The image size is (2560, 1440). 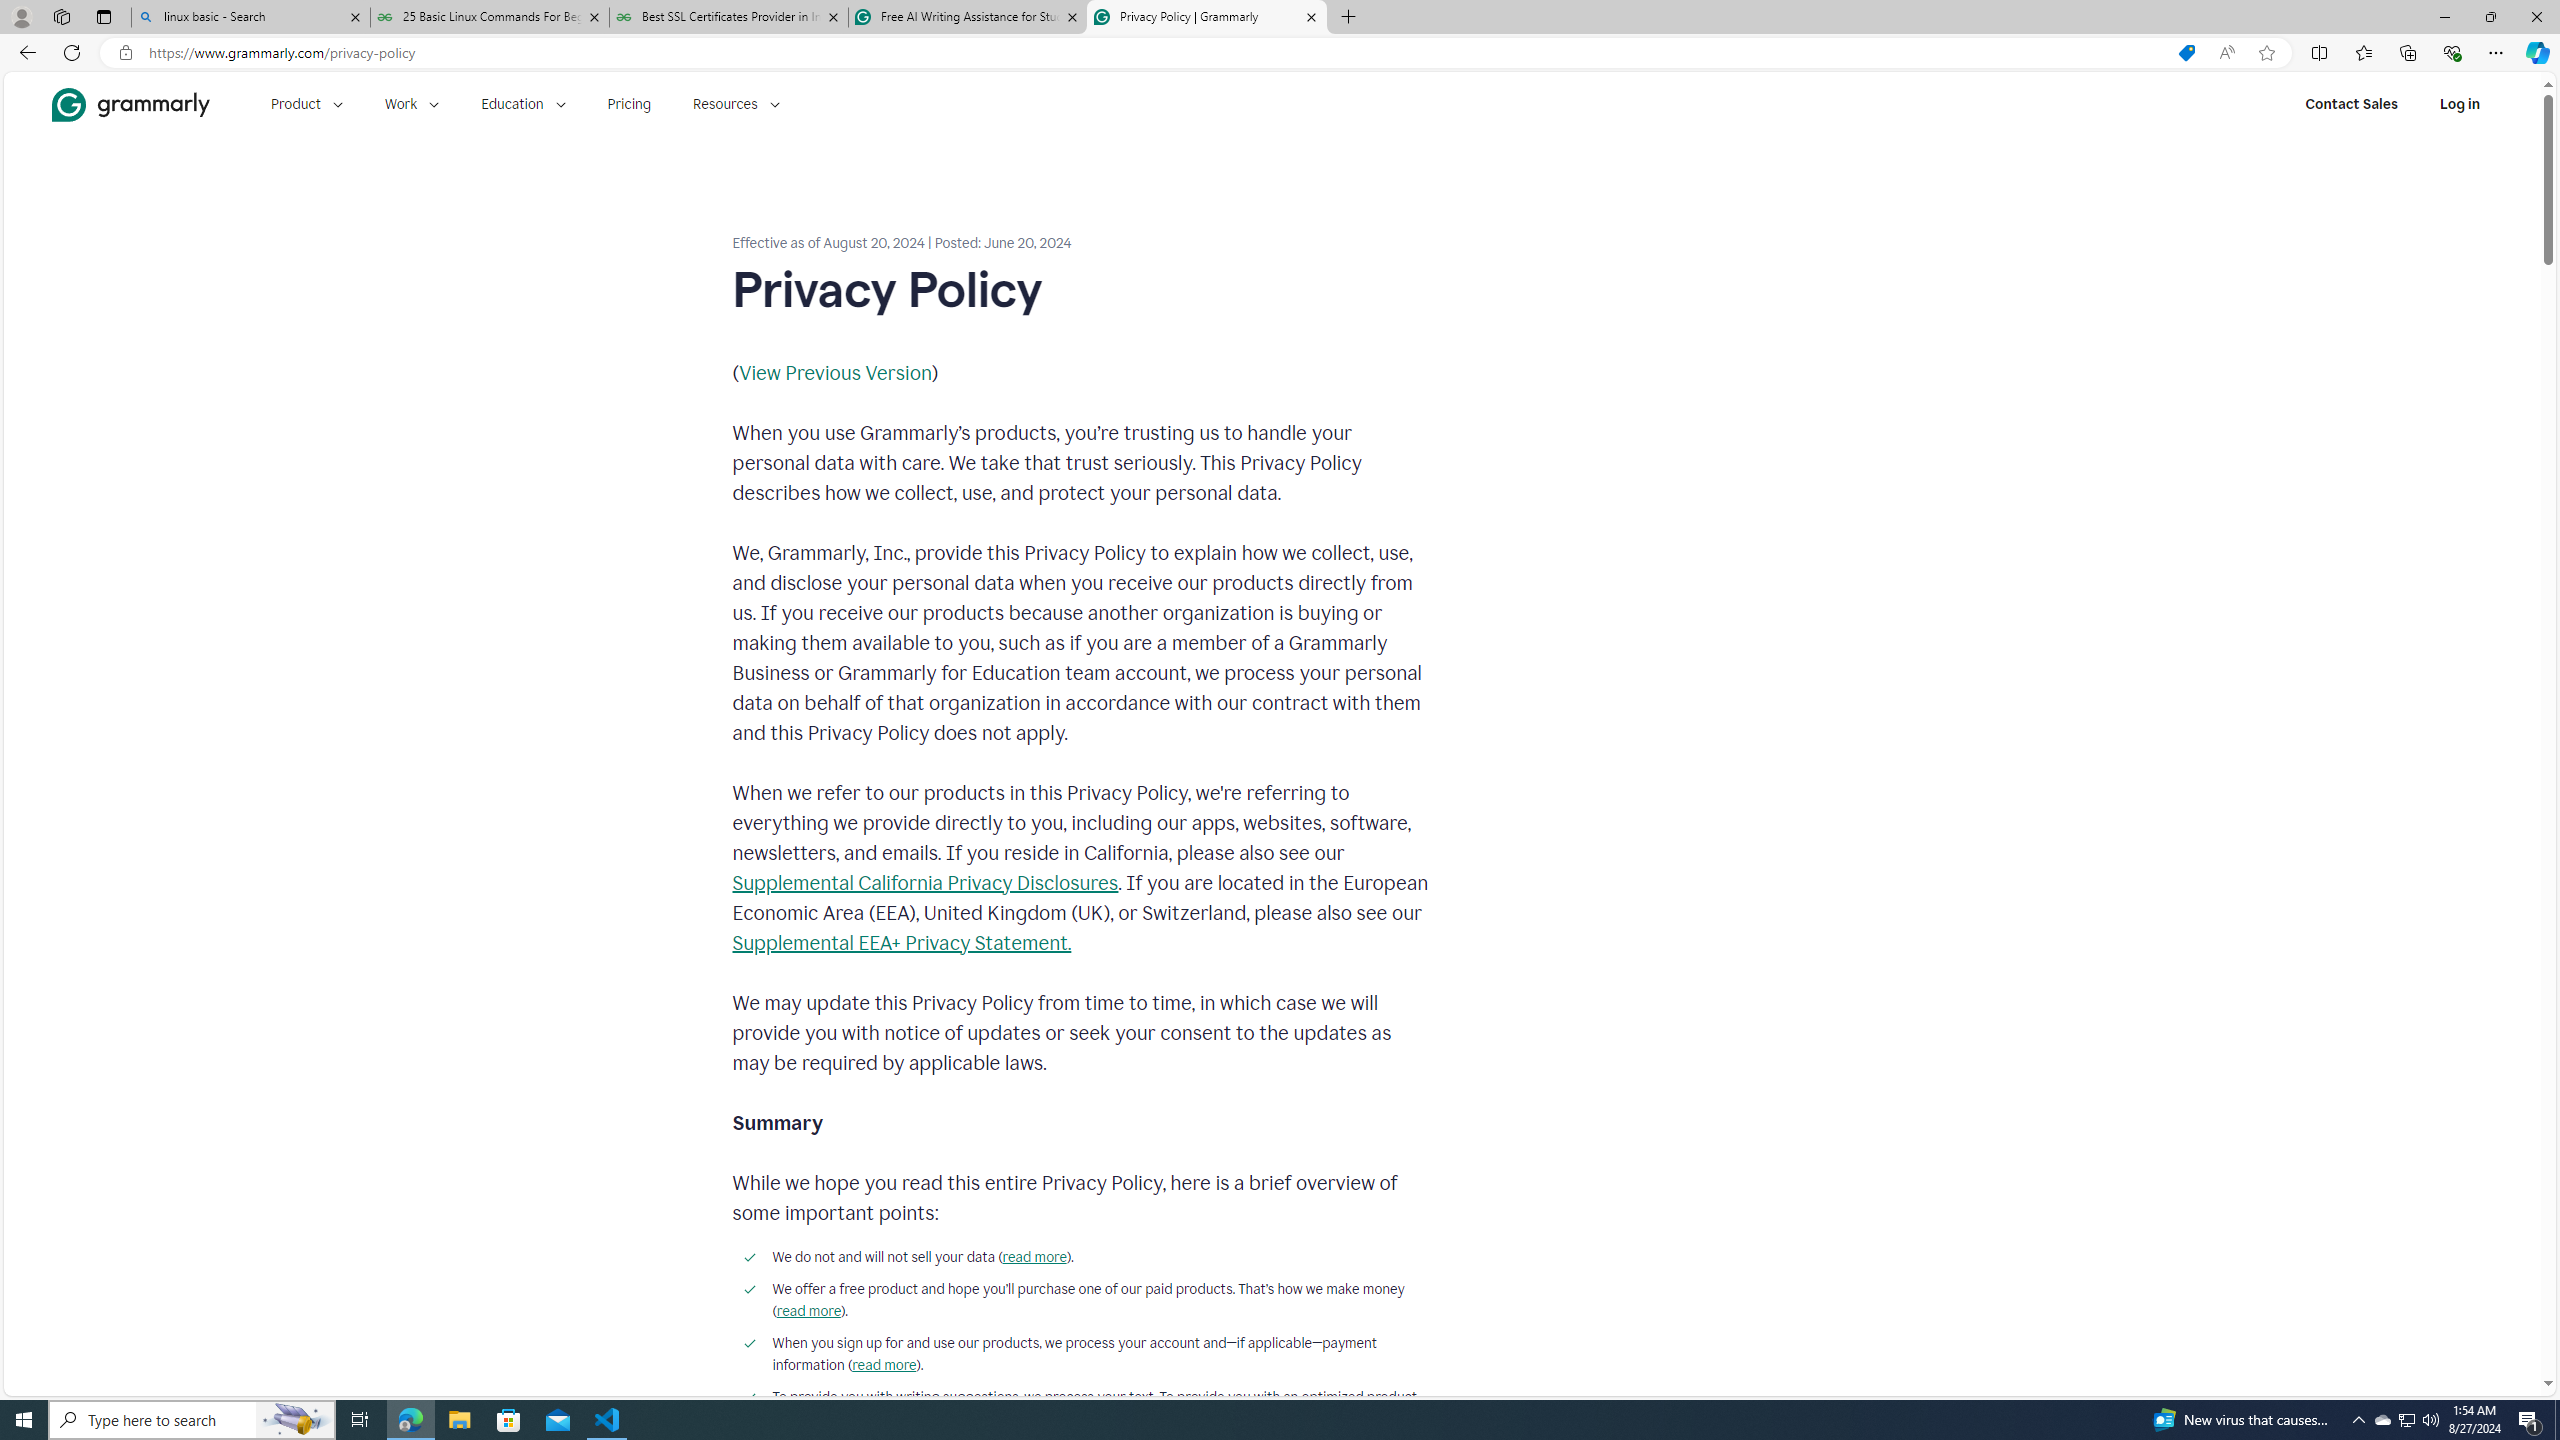 What do you see at coordinates (835, 372) in the screenshot?
I see `View Previous Version` at bounding box center [835, 372].